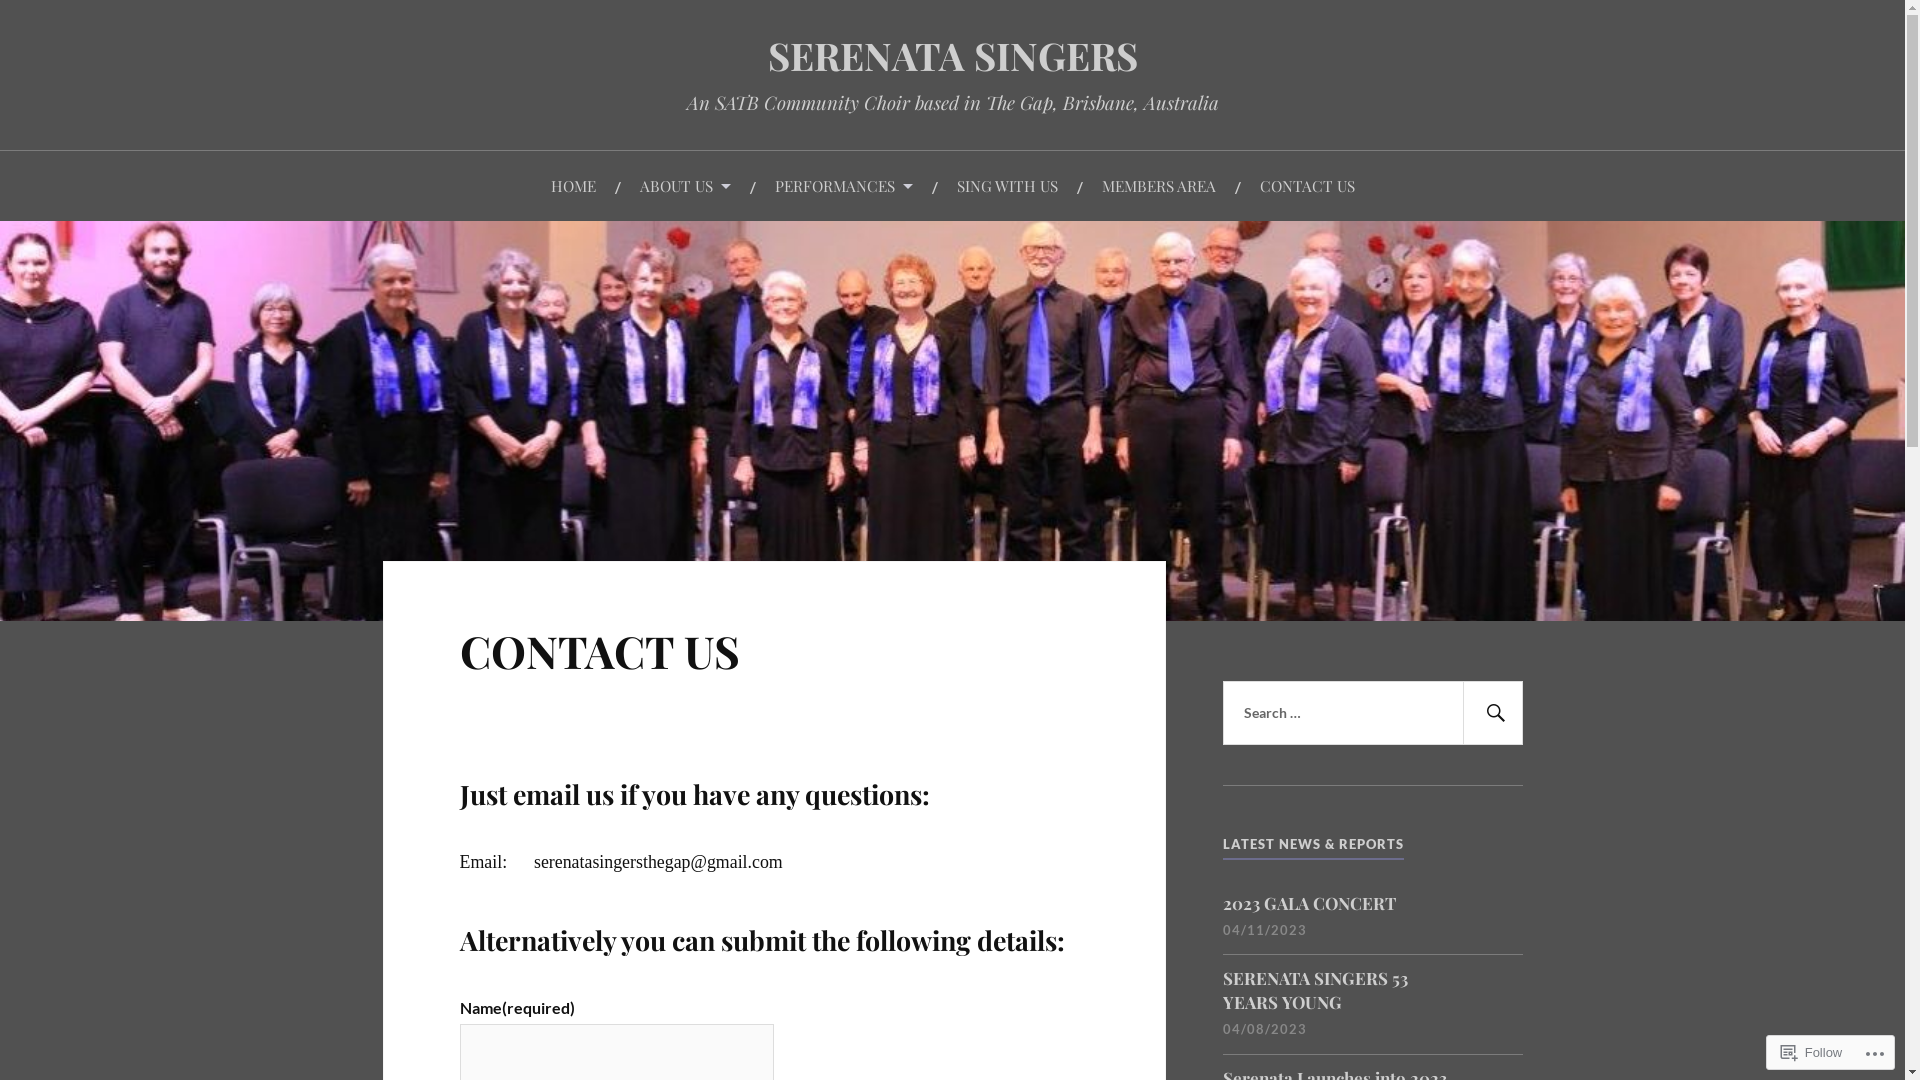  Describe the element at coordinates (843, 186) in the screenshot. I see `PERFORMANCES` at that location.